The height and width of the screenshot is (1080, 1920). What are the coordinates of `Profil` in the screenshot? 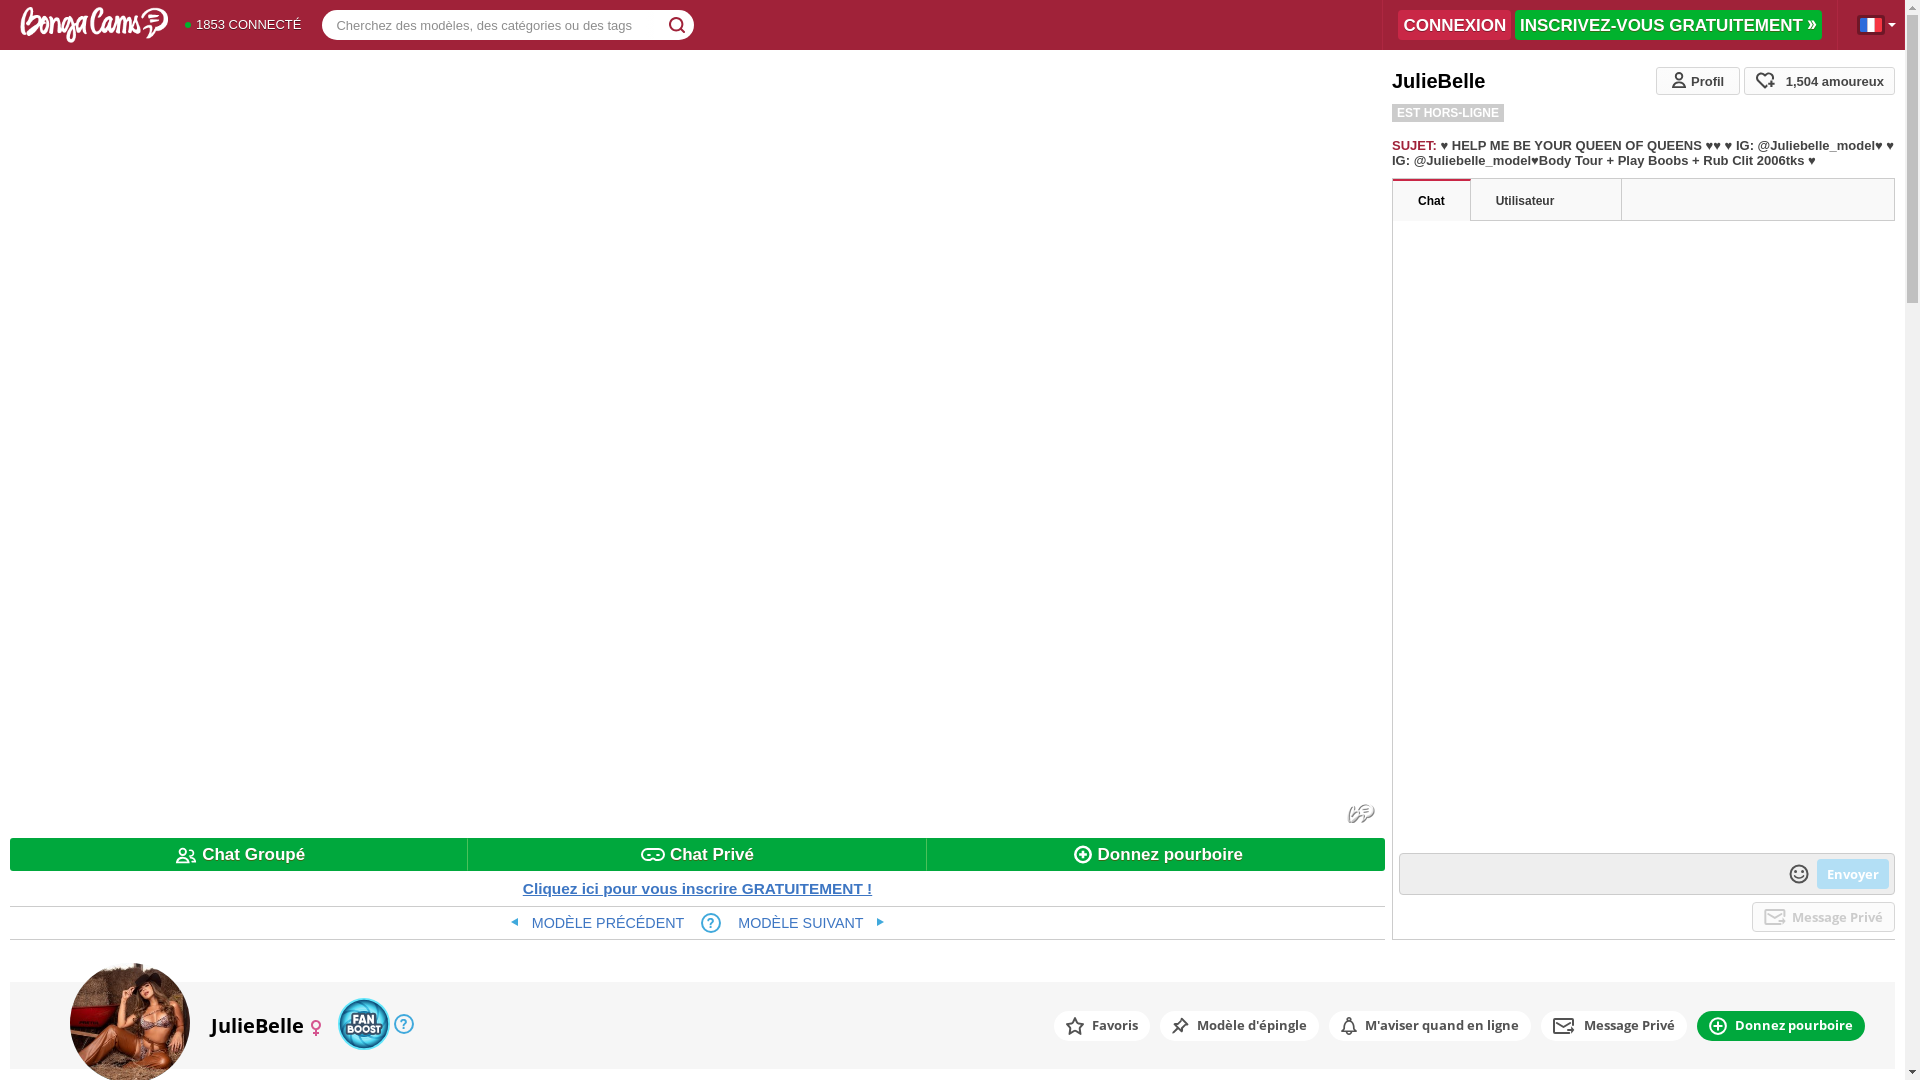 It's located at (1698, 81).